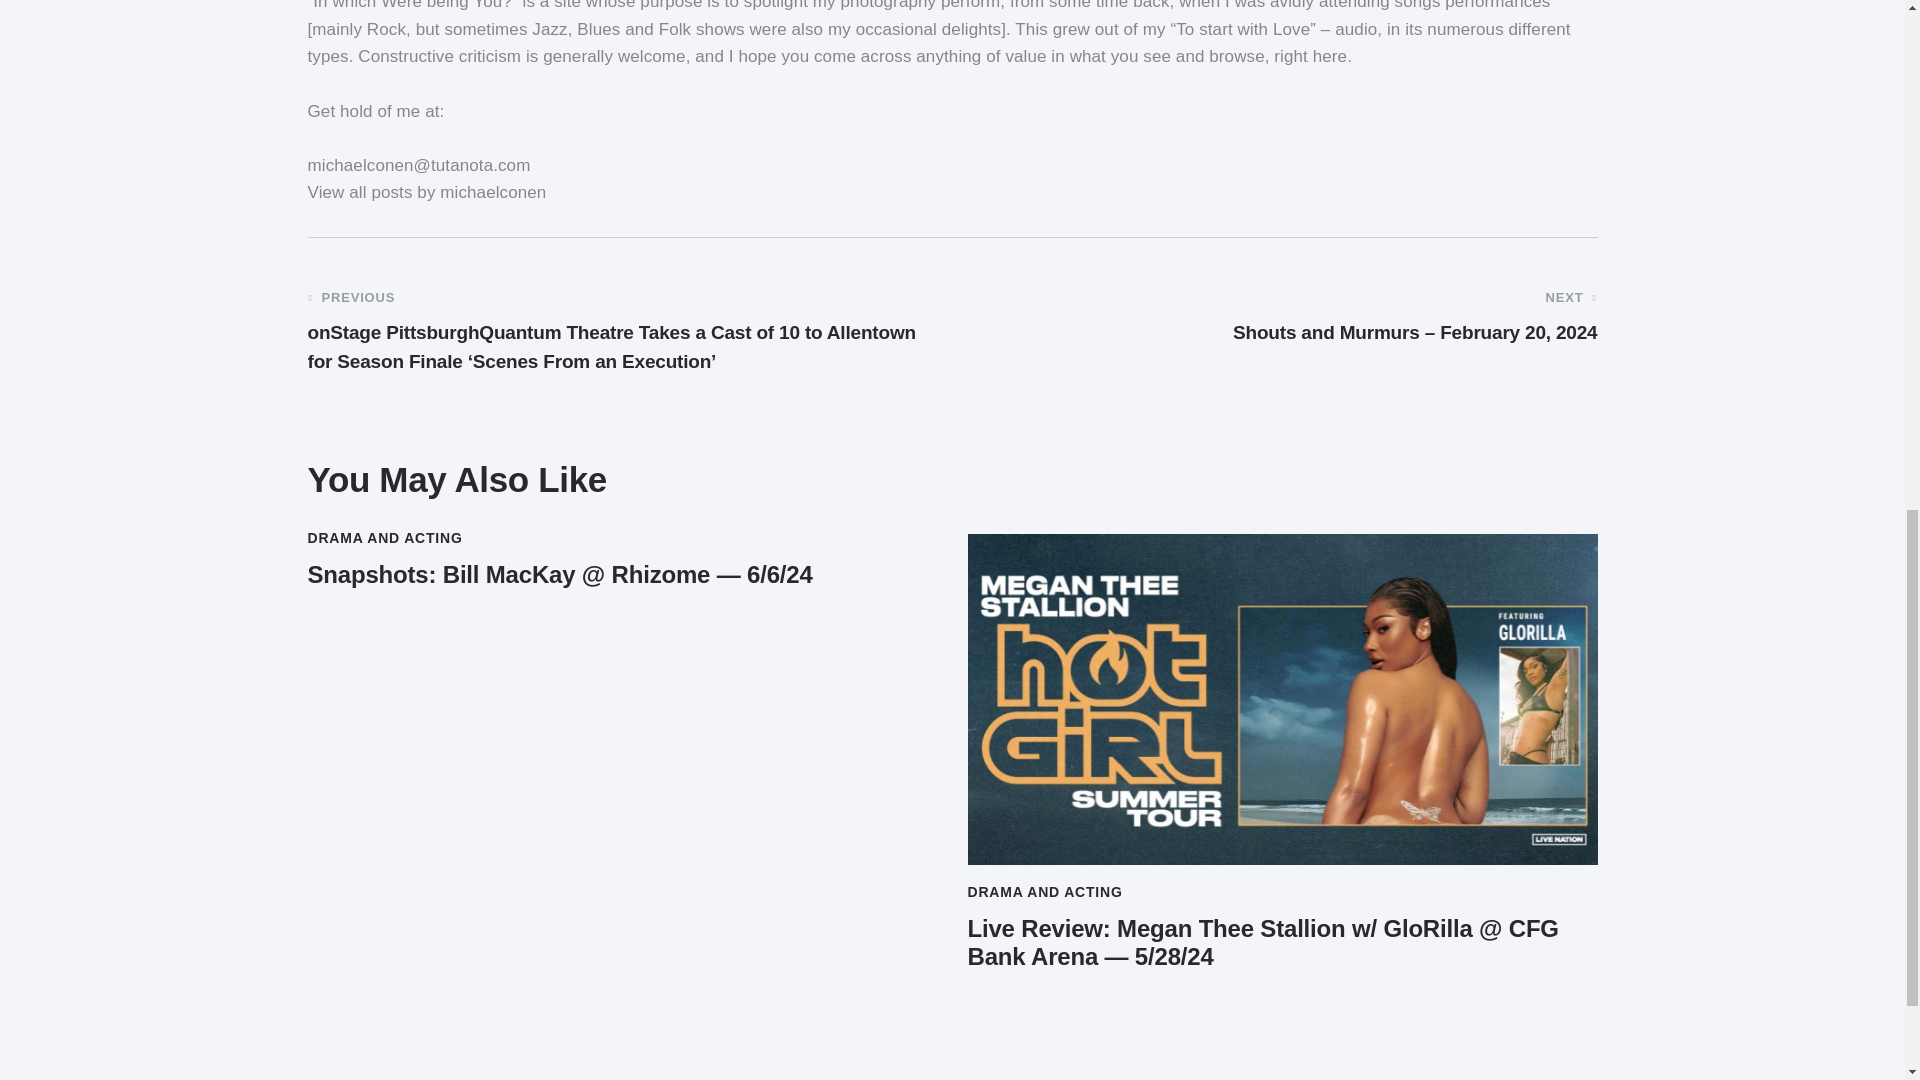 The height and width of the screenshot is (1080, 1920). Describe the element at coordinates (1045, 892) in the screenshot. I see `DRAMA AND ACTING` at that location.